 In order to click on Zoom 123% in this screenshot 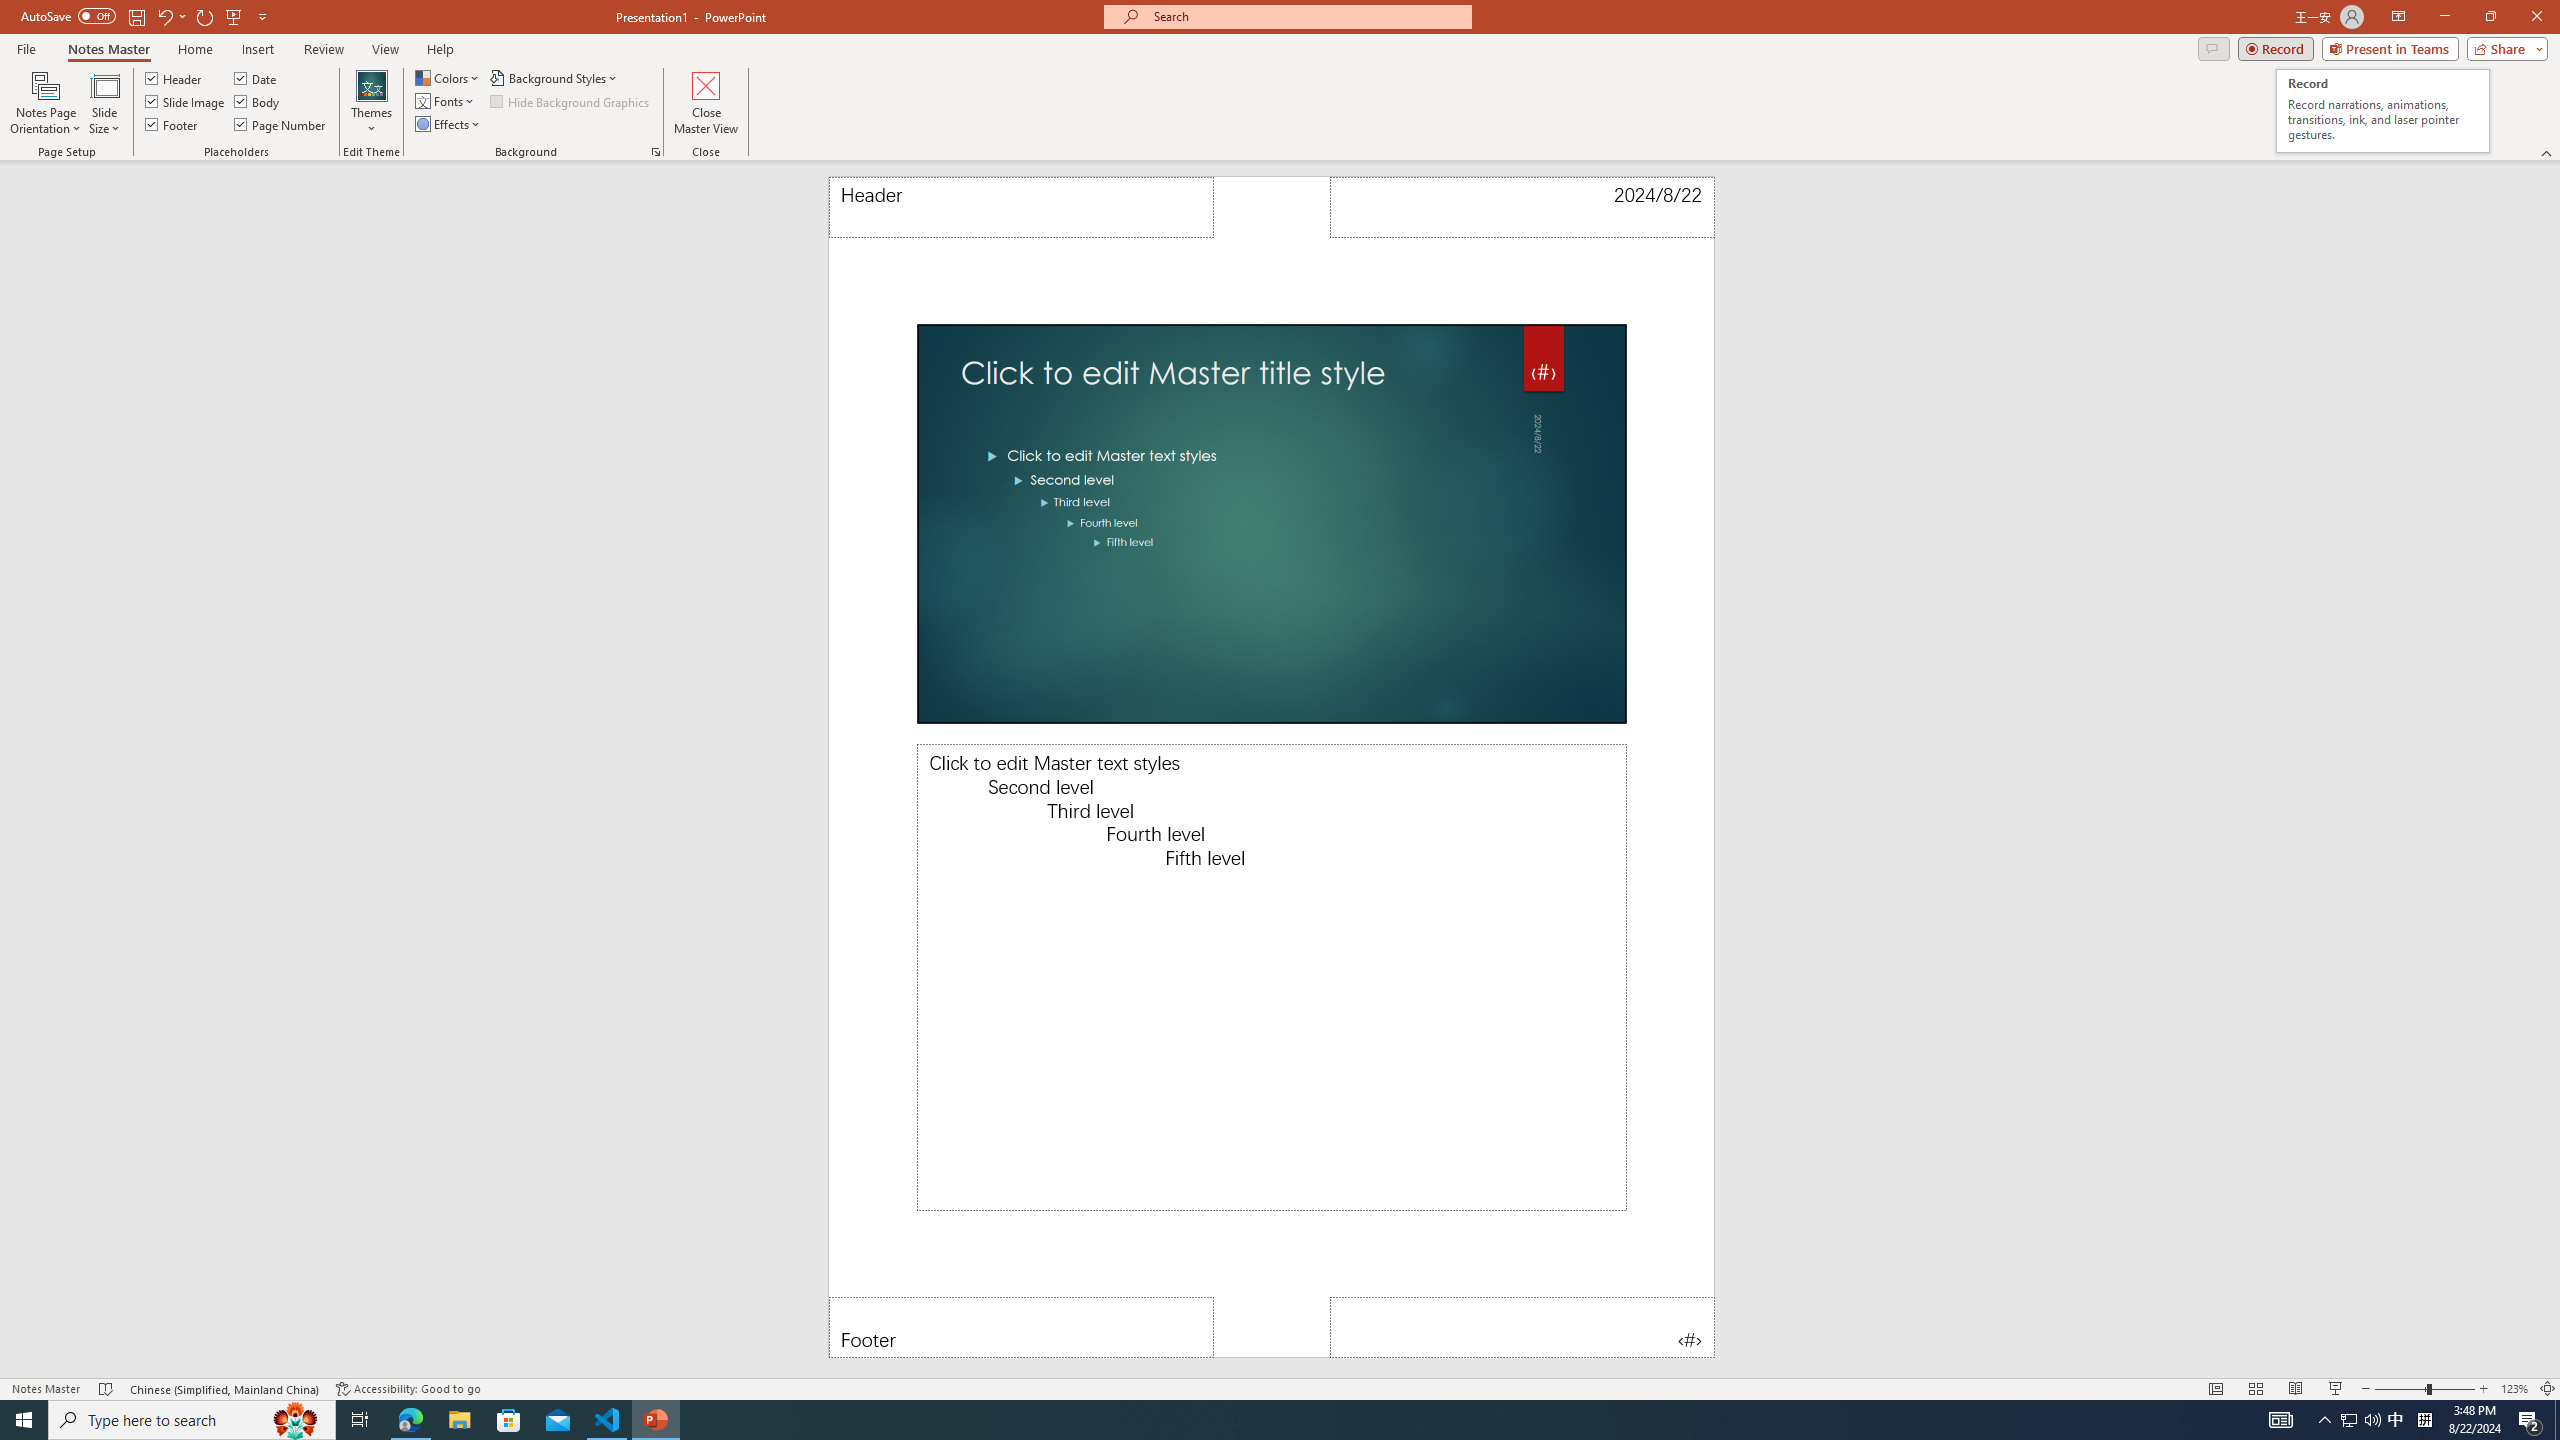, I will do `click(2514, 1389)`.